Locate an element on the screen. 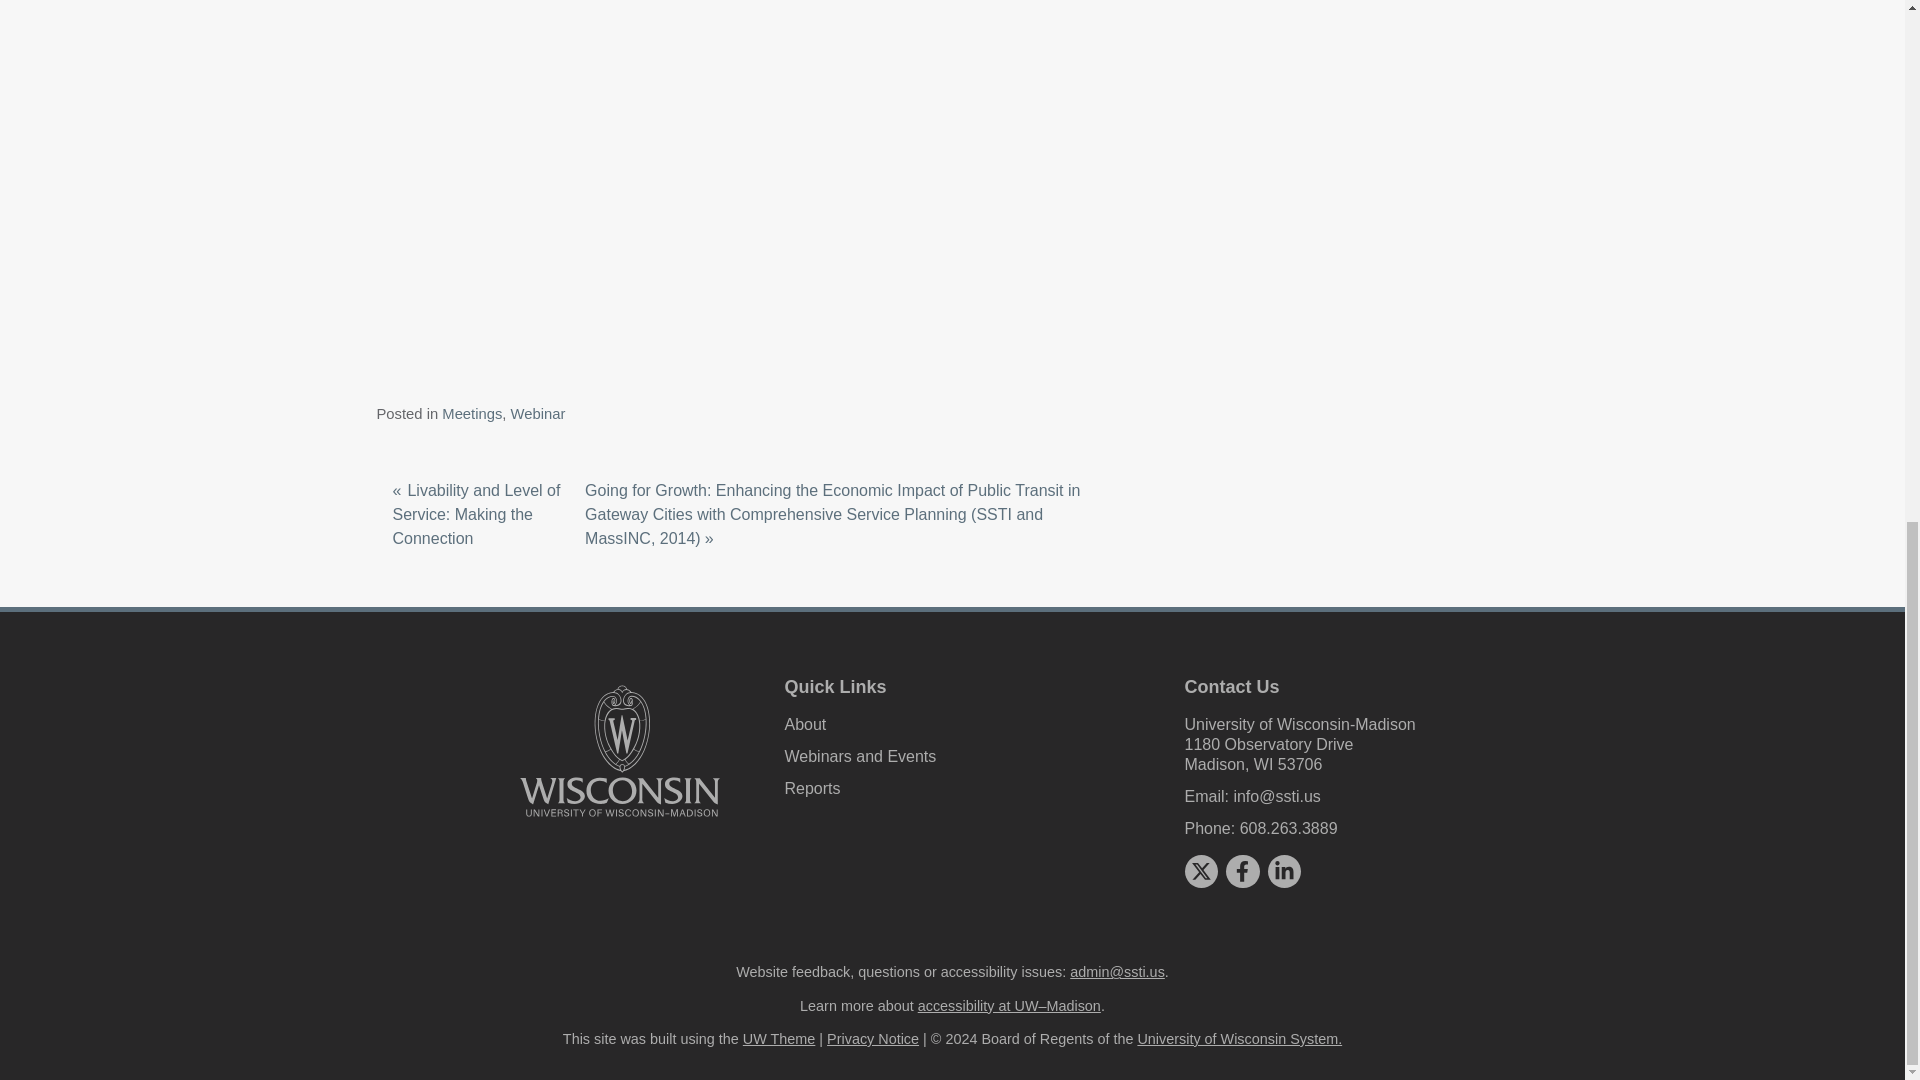  linkedin is located at coordinates (1284, 870).